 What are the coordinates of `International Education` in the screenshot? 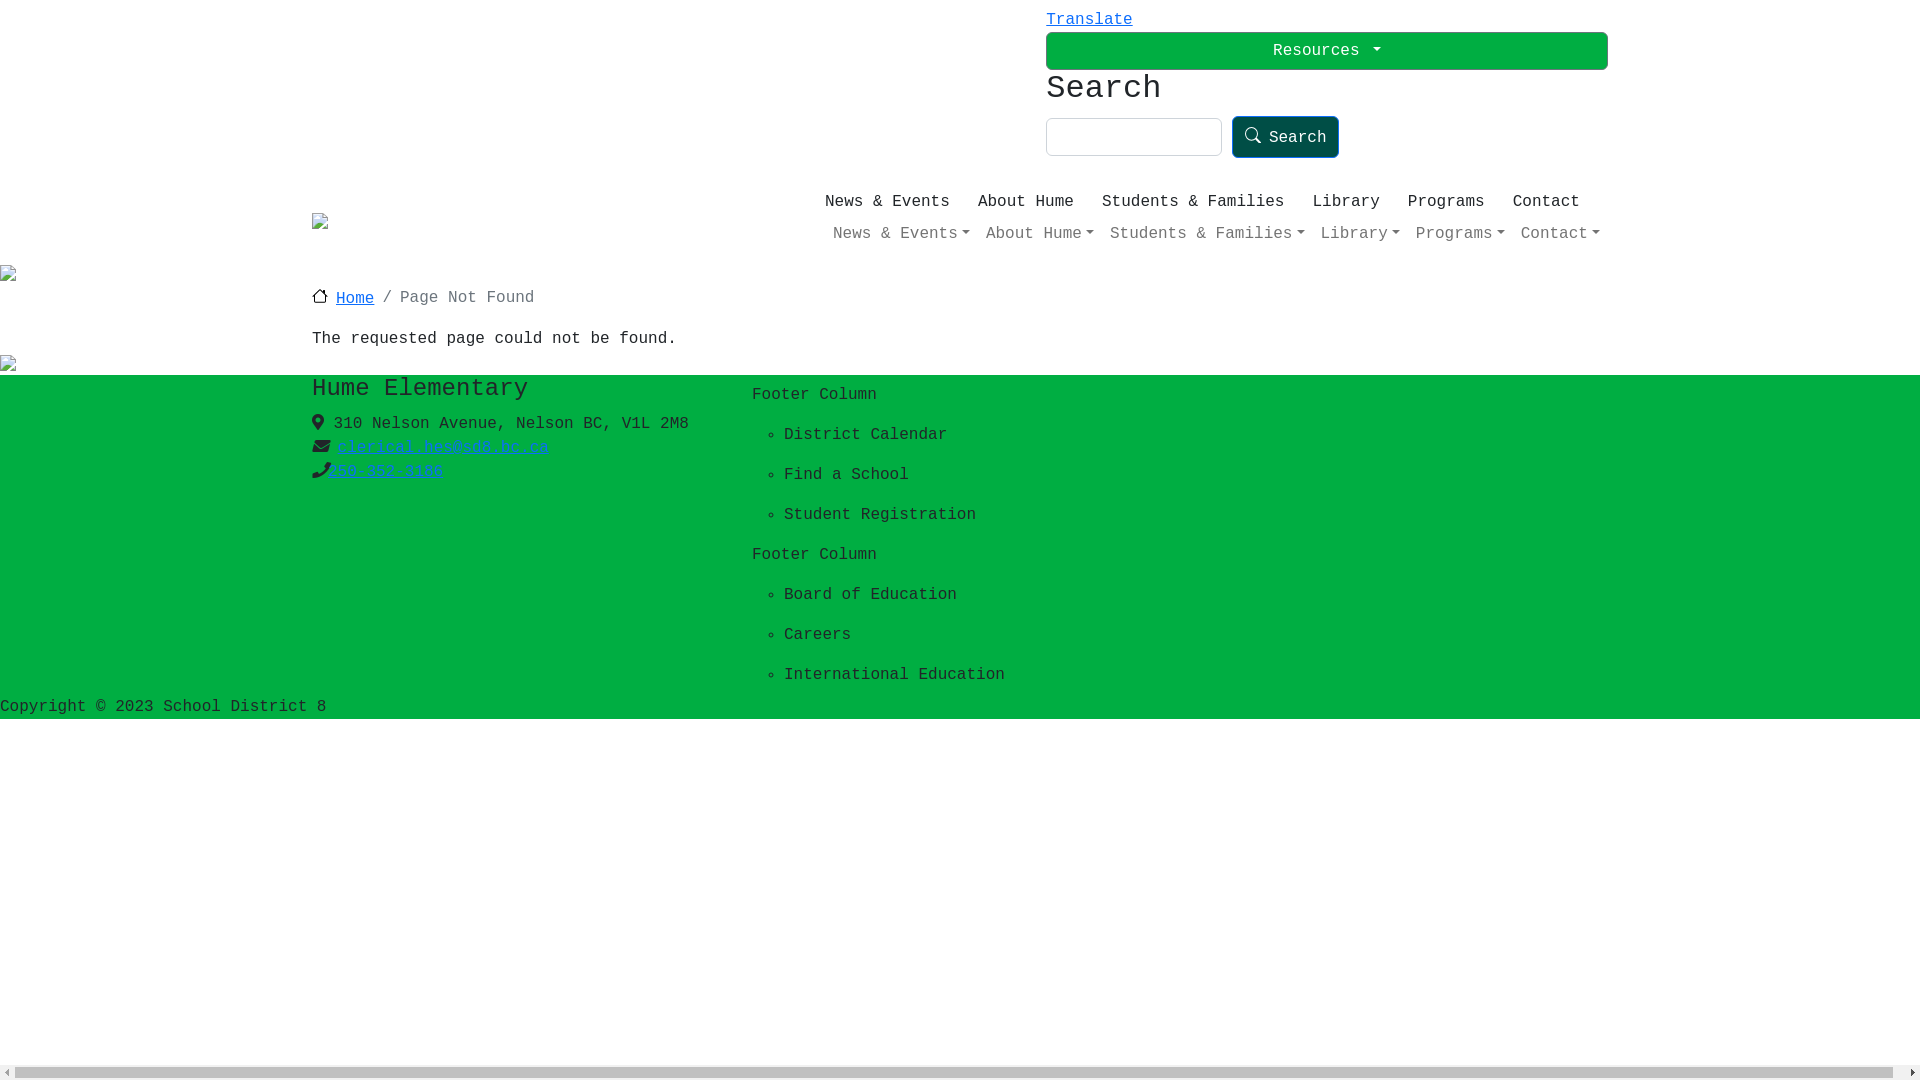 It's located at (1031, 675).